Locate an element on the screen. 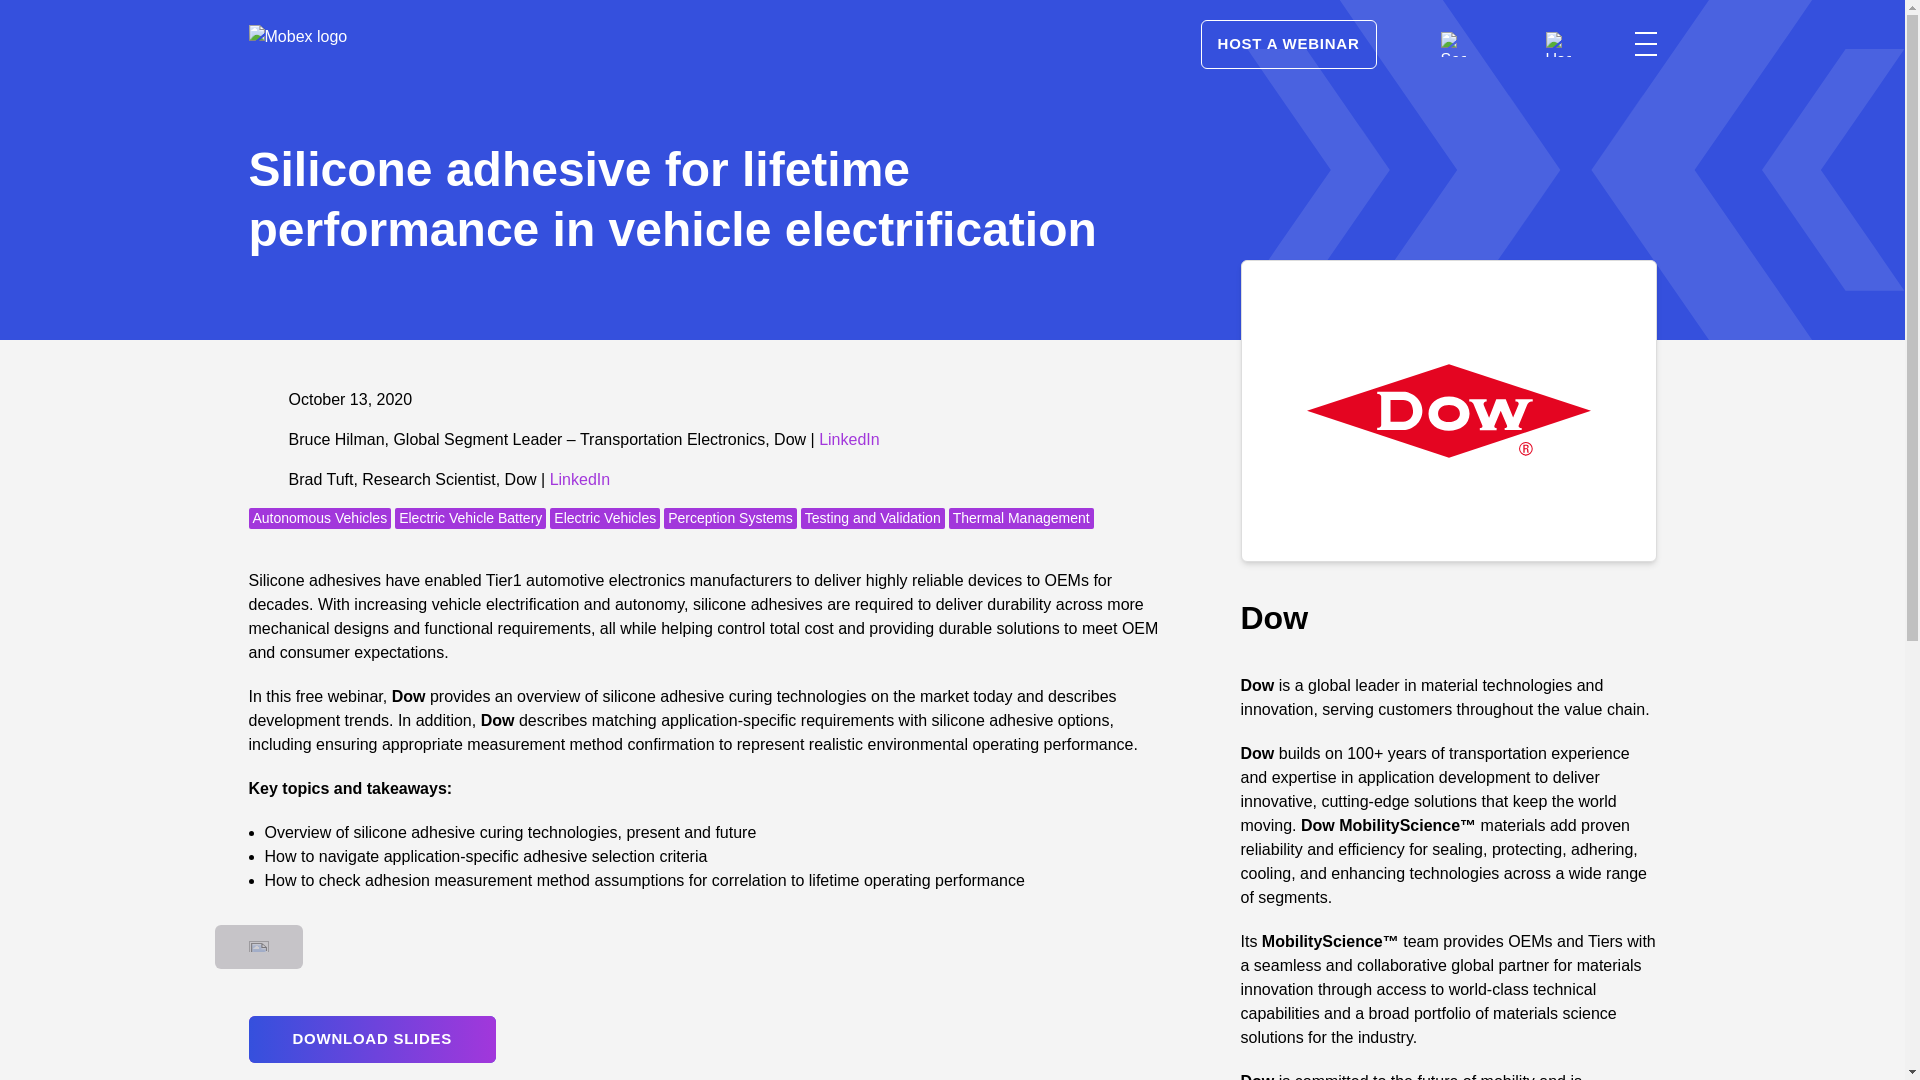 The height and width of the screenshot is (1080, 1920). Perception Systems is located at coordinates (730, 518).